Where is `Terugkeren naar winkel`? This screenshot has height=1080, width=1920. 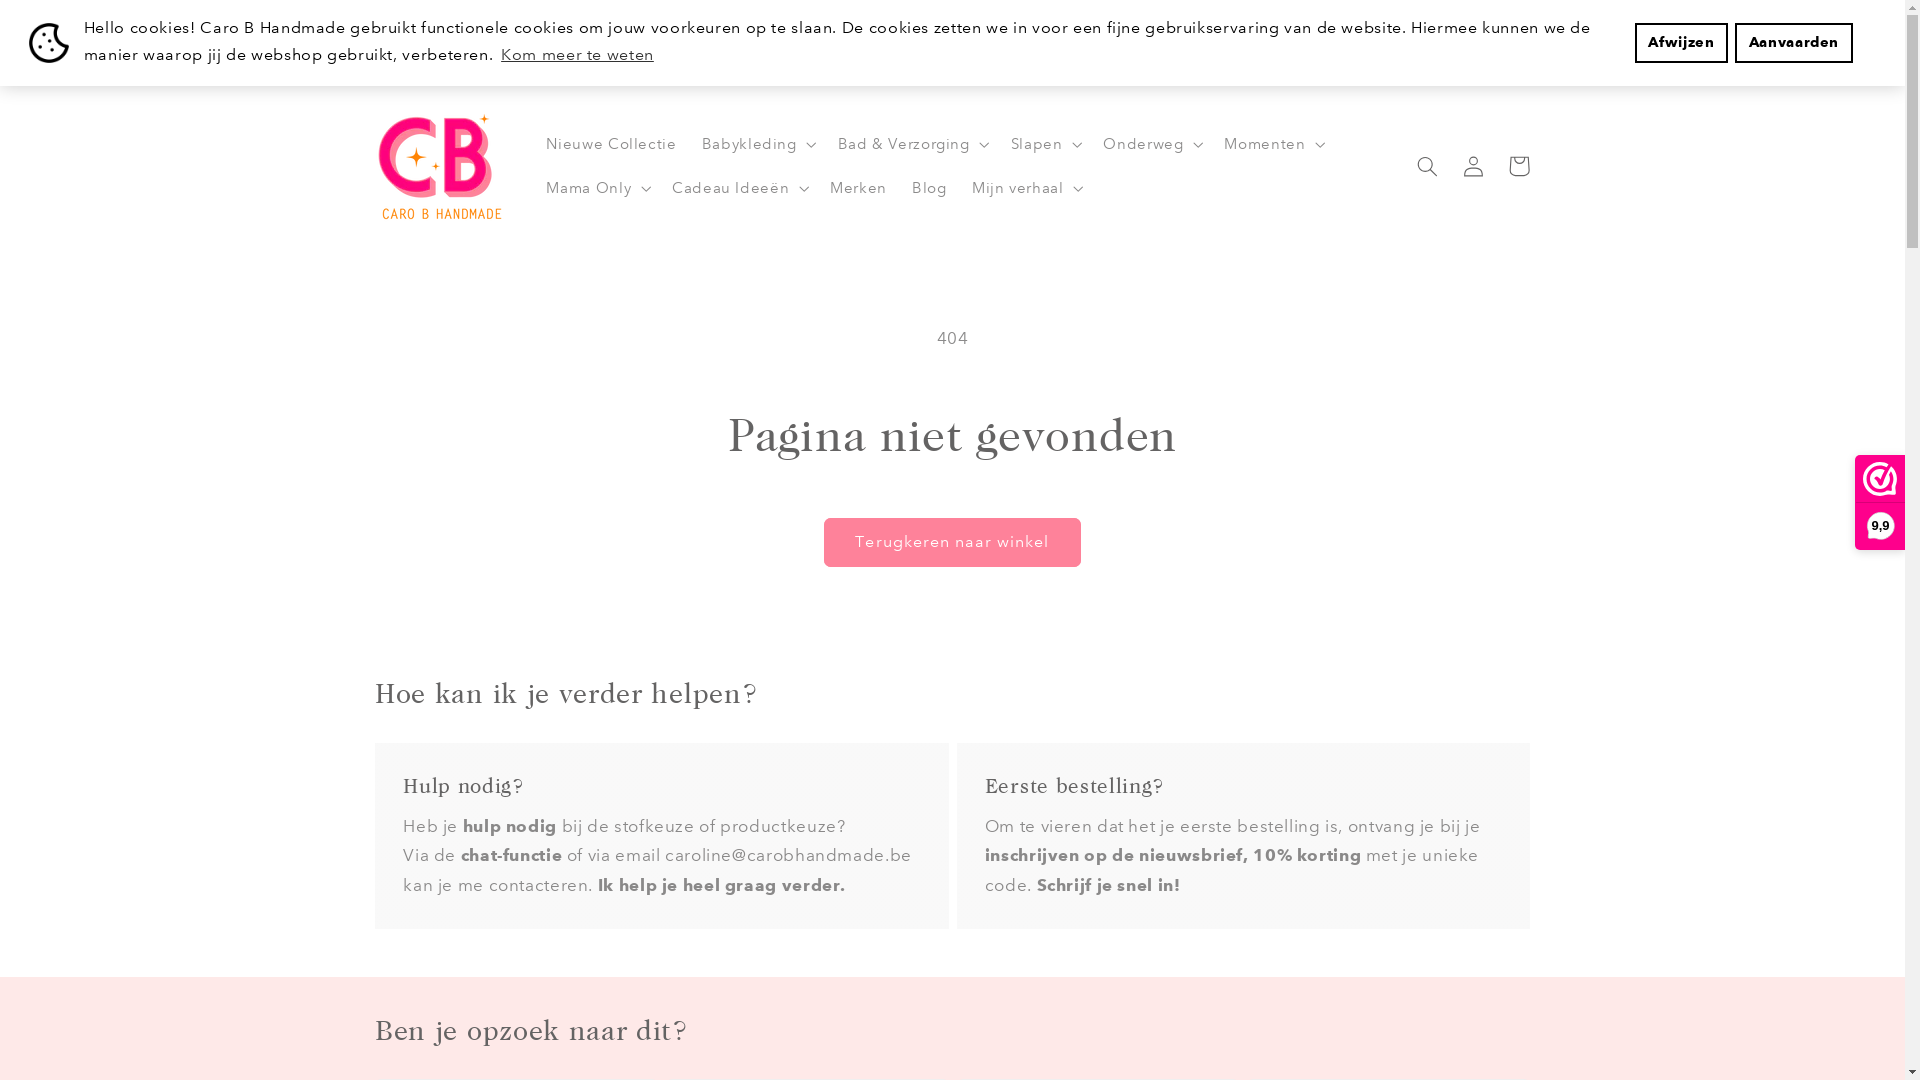 Terugkeren naar winkel is located at coordinates (952, 542).